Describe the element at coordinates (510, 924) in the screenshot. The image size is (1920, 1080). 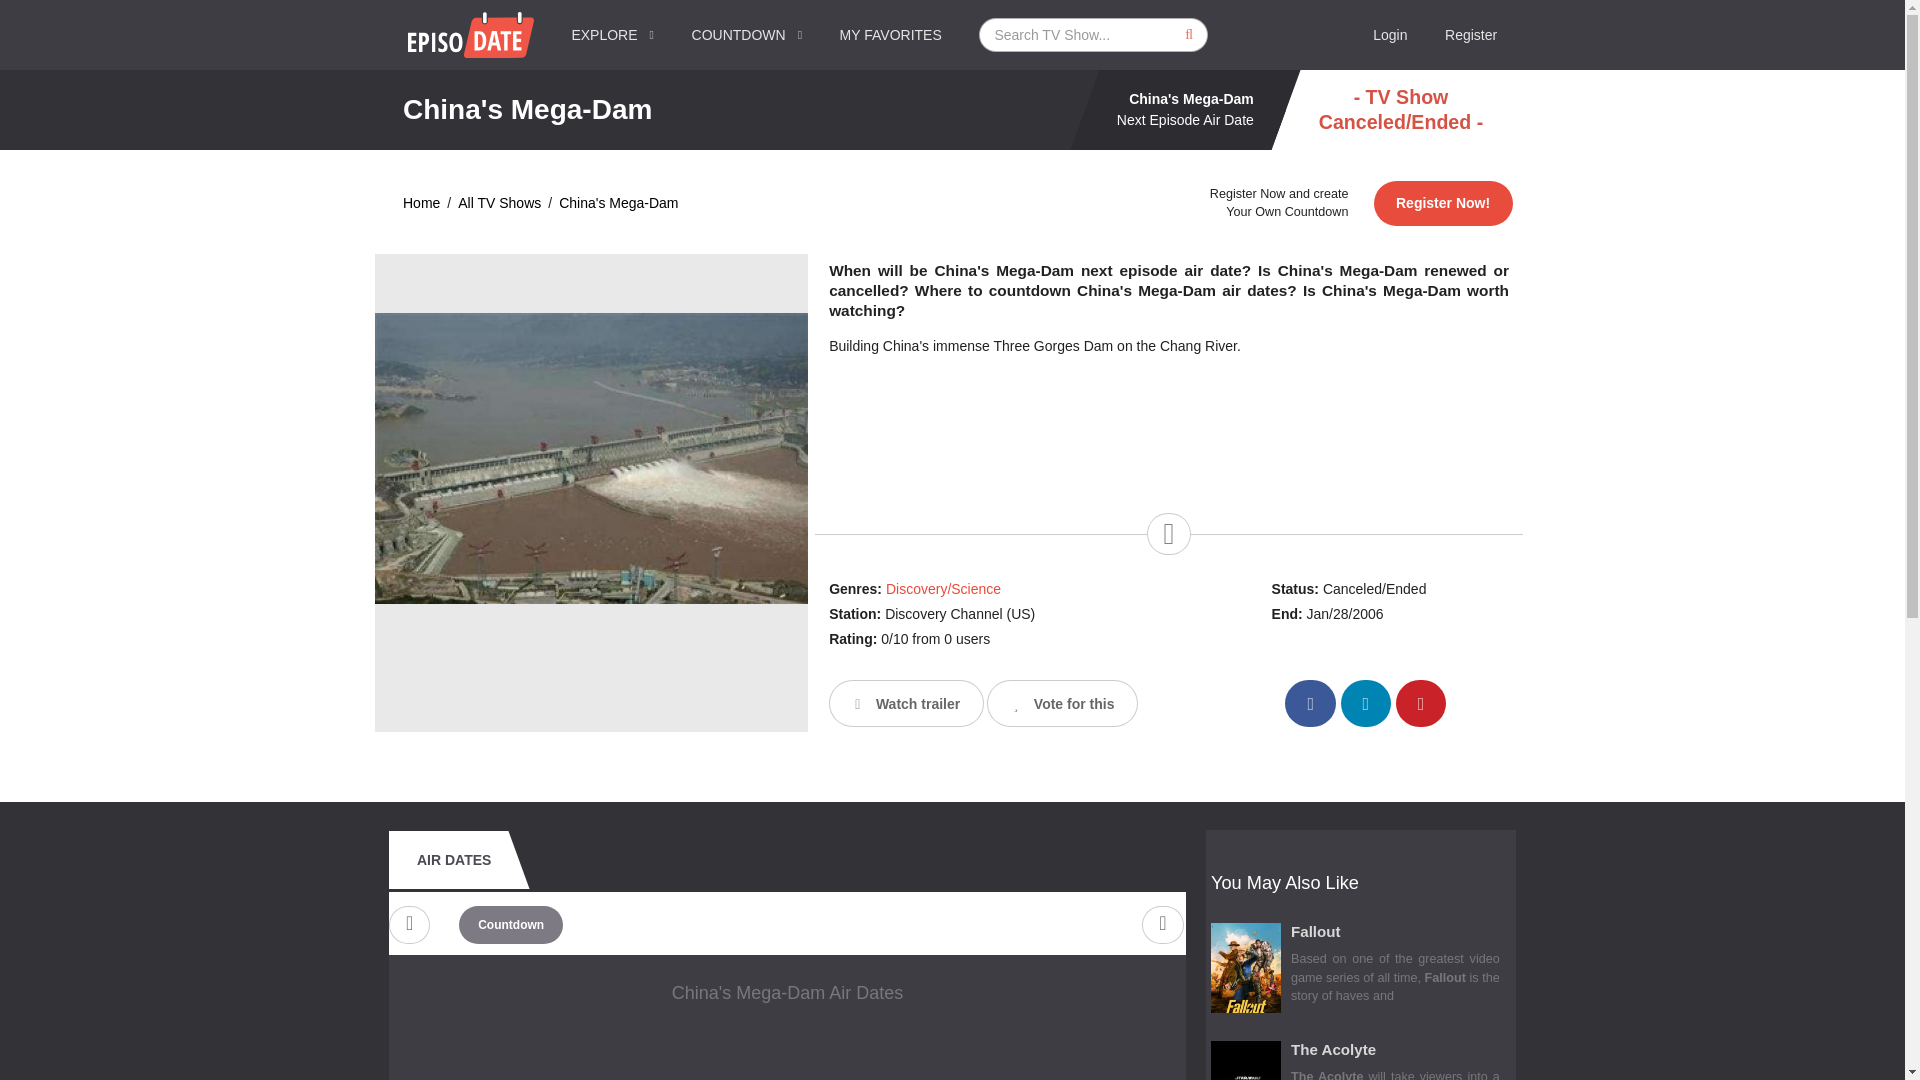
I see `Countdown` at that location.